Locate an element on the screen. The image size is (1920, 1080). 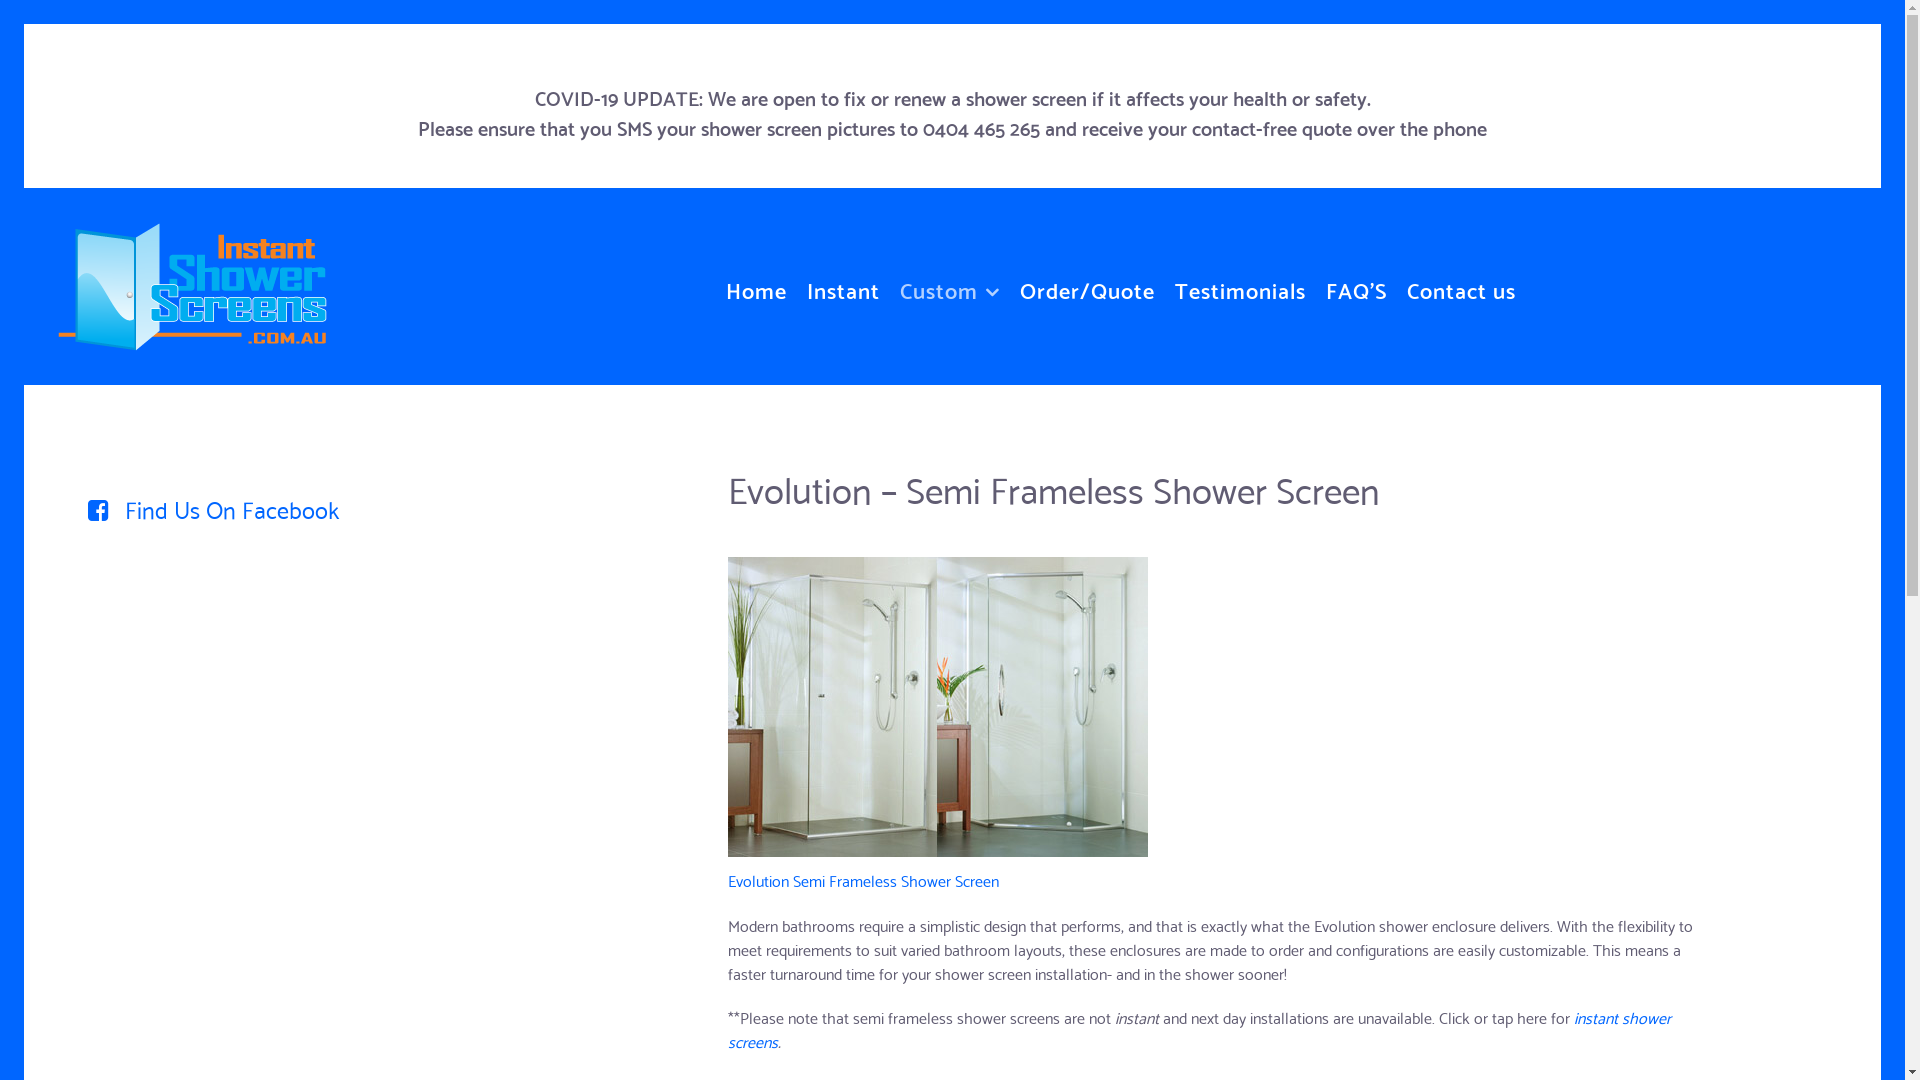
Instant is located at coordinates (844, 286).